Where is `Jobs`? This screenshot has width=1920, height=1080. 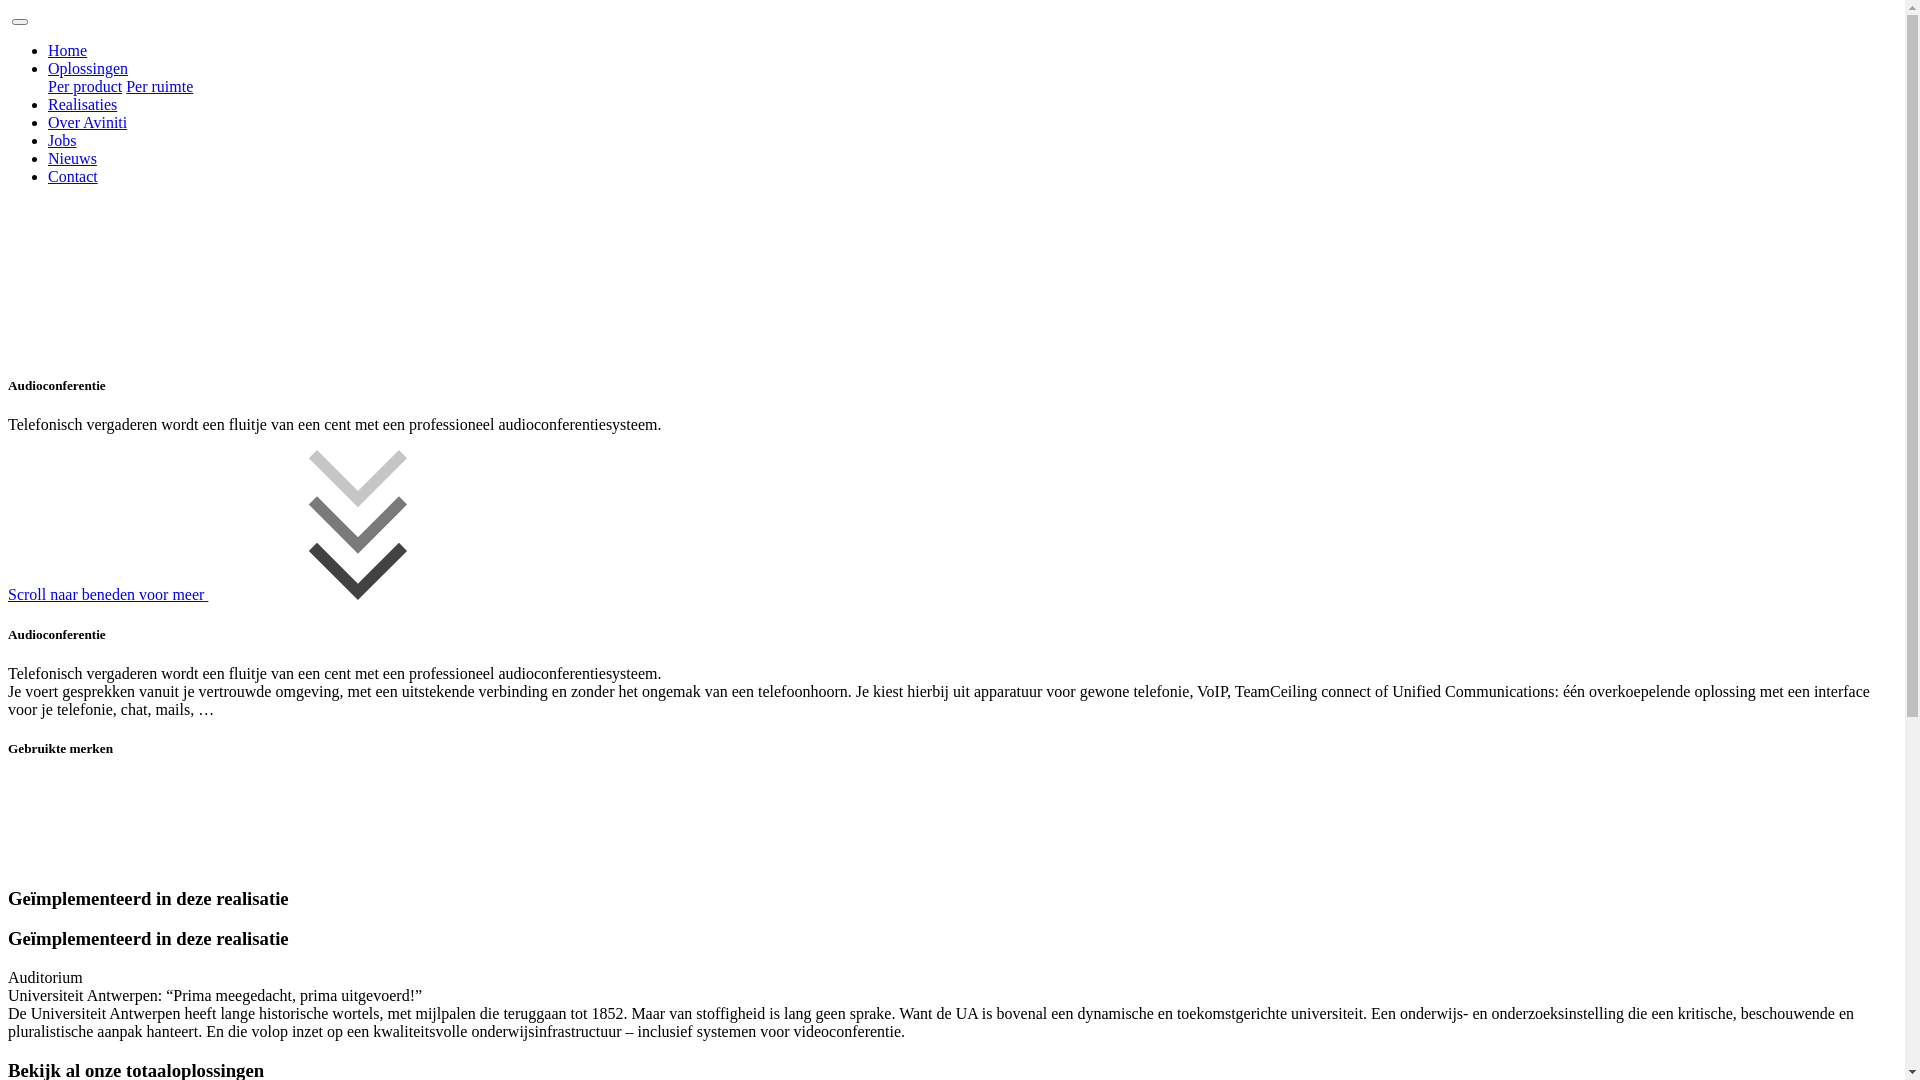 Jobs is located at coordinates (62, 140).